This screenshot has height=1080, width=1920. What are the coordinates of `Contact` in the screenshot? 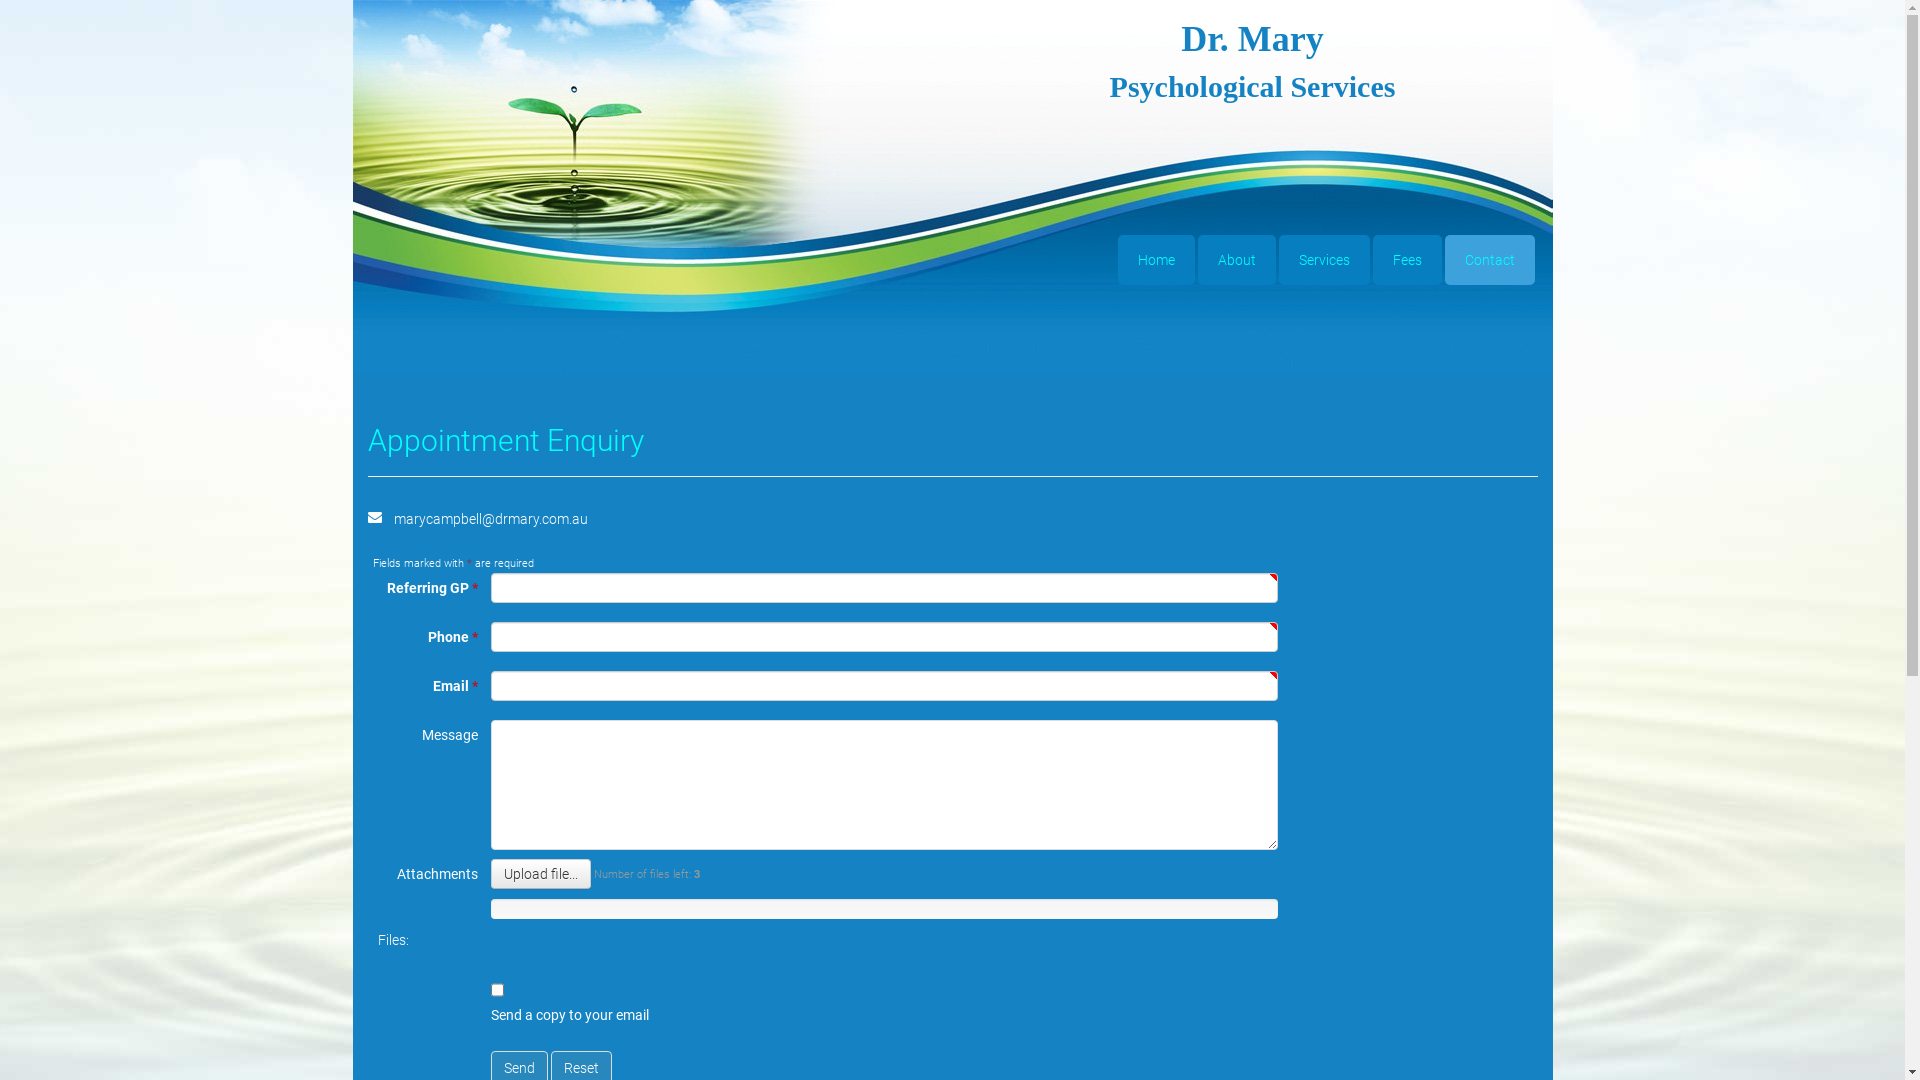 It's located at (1489, 260).